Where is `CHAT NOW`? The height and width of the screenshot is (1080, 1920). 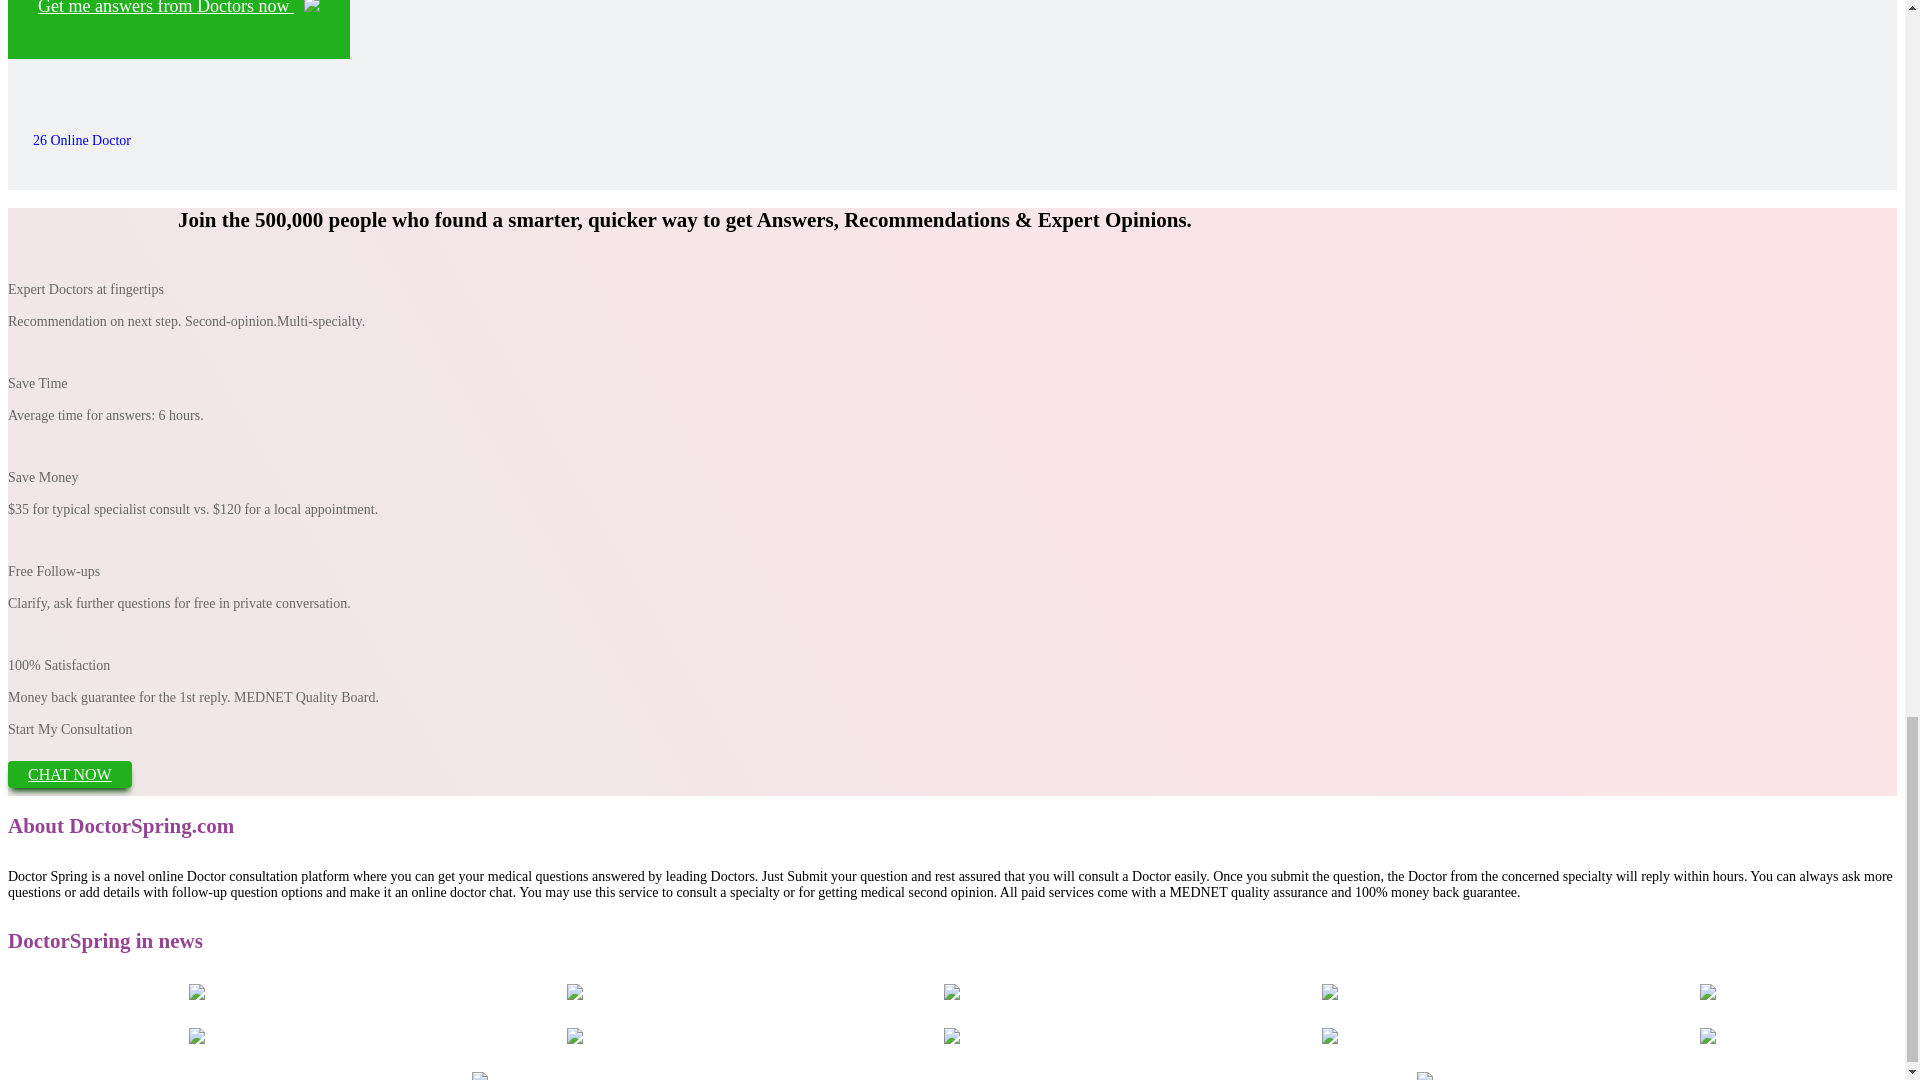 CHAT NOW is located at coordinates (70, 774).